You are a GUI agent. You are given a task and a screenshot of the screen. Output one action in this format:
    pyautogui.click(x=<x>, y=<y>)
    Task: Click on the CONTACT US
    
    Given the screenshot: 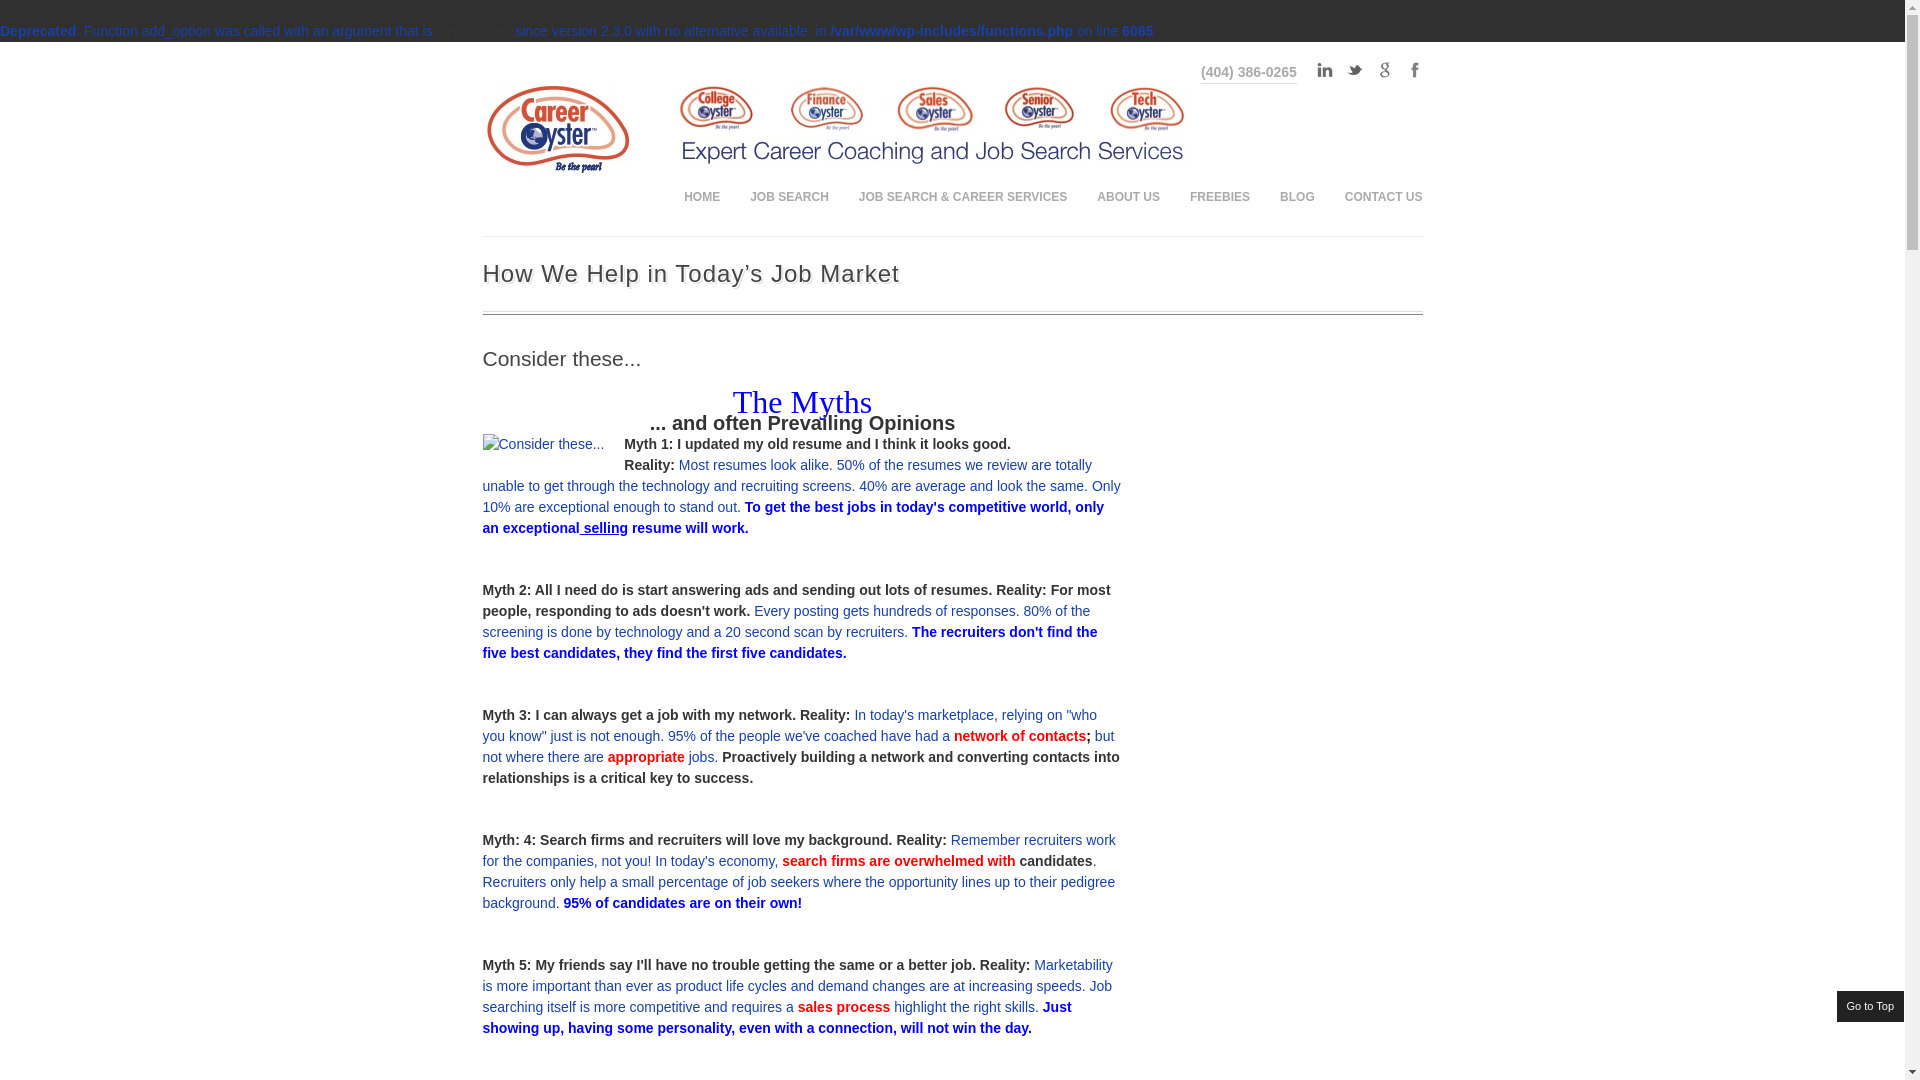 What is the action you would take?
    pyautogui.click(x=1376, y=196)
    